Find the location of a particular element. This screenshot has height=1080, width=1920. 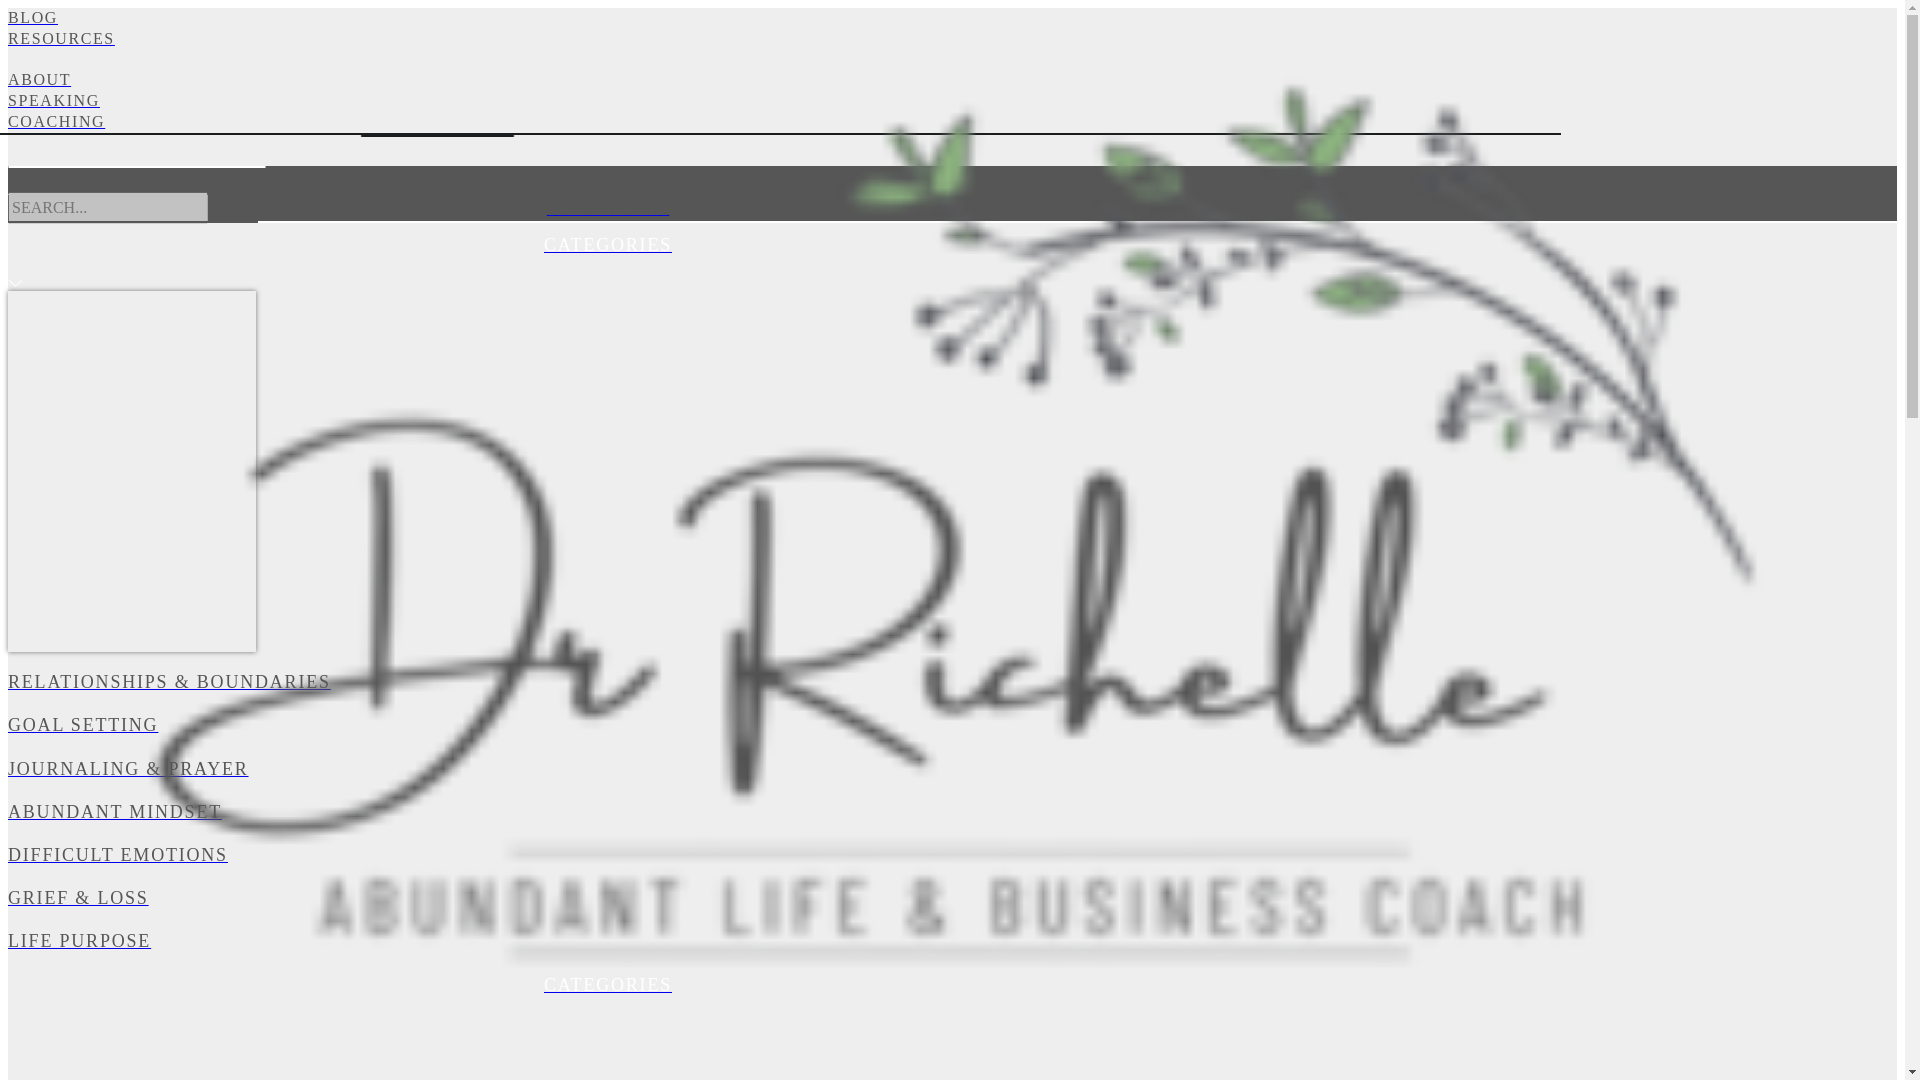

GOAL SETTING is located at coordinates (607, 724).